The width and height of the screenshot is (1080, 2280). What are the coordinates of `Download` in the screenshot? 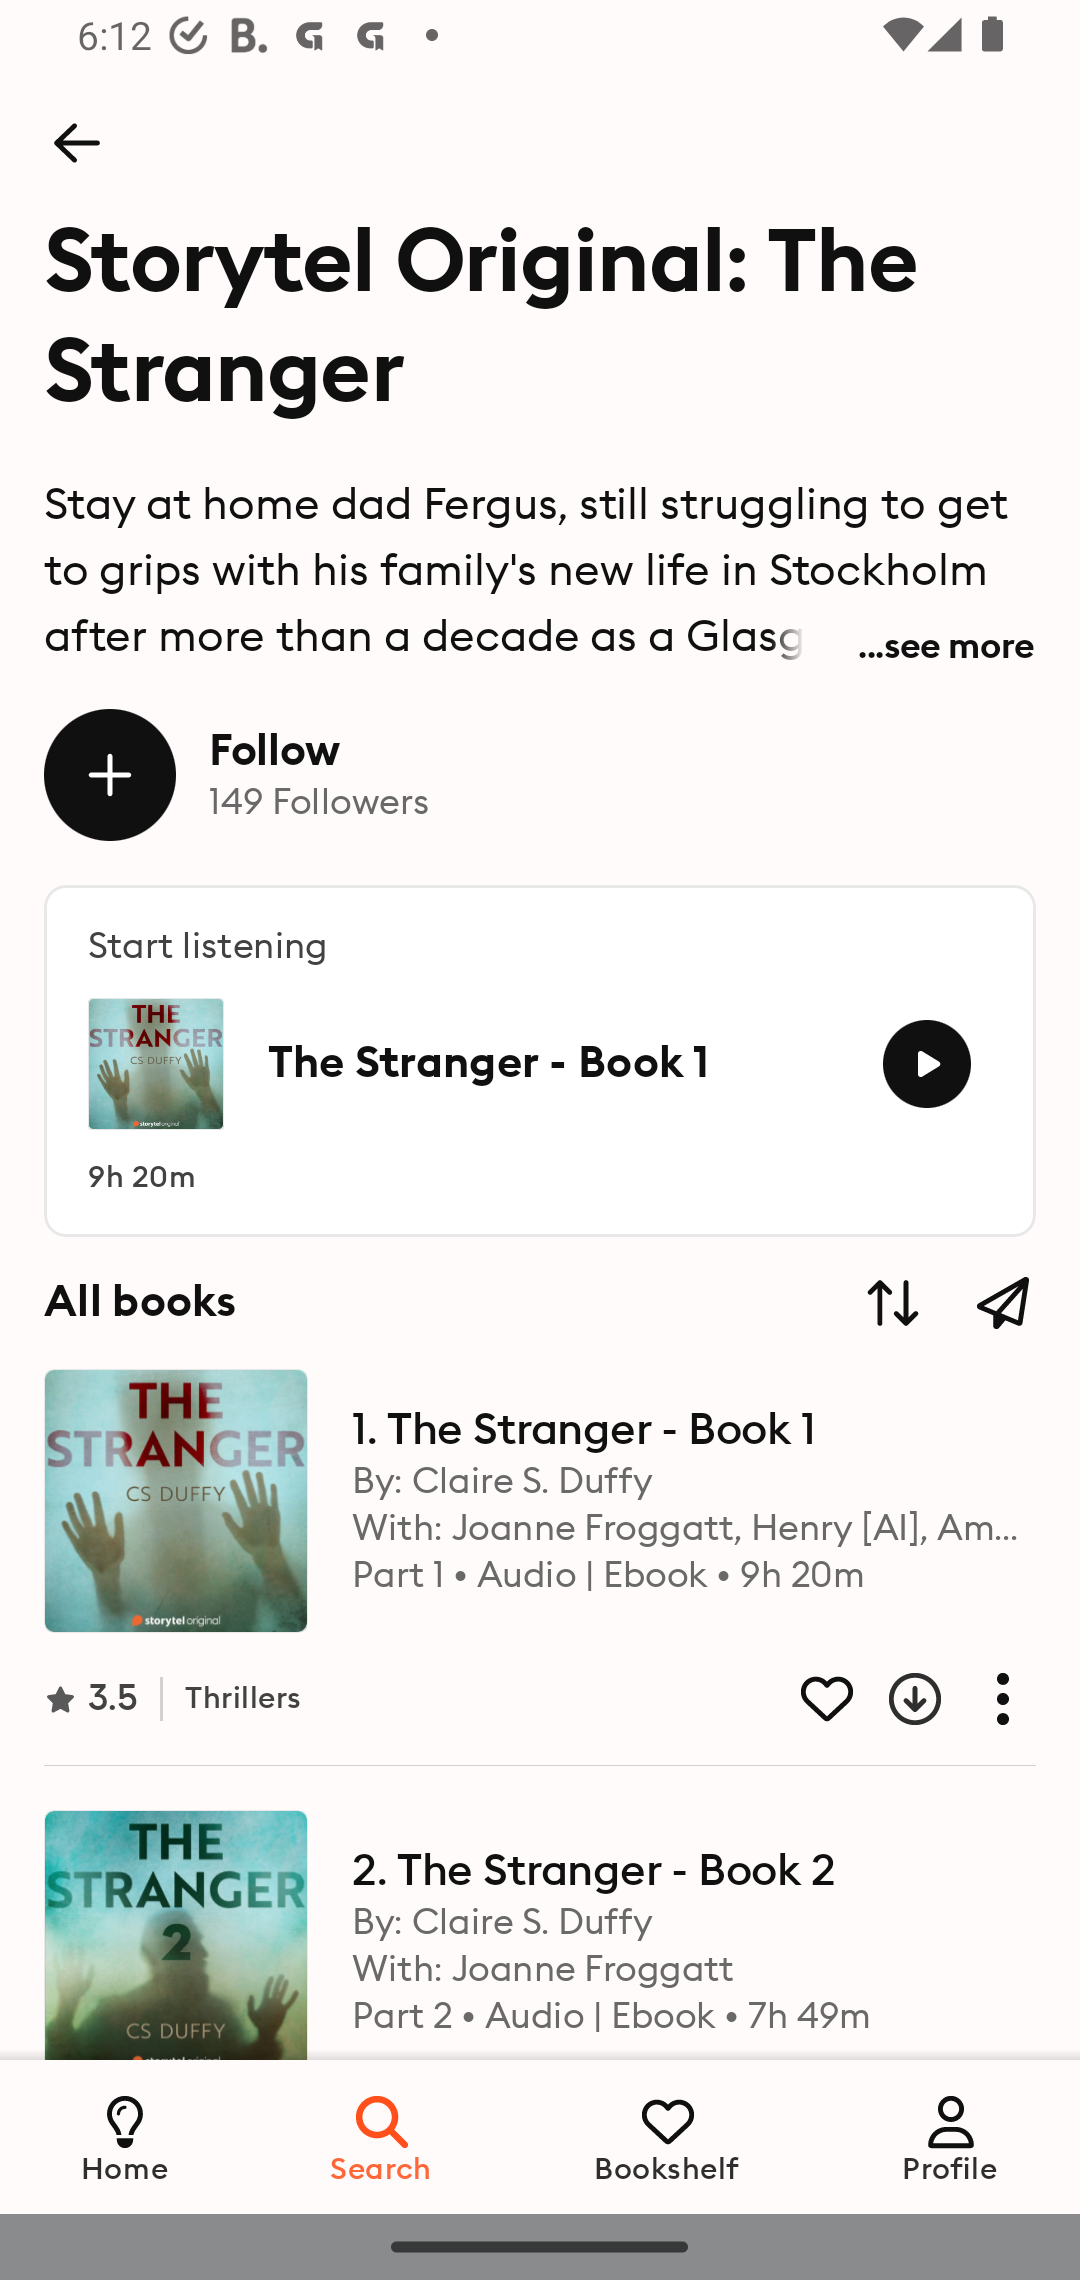 It's located at (892, 1698).